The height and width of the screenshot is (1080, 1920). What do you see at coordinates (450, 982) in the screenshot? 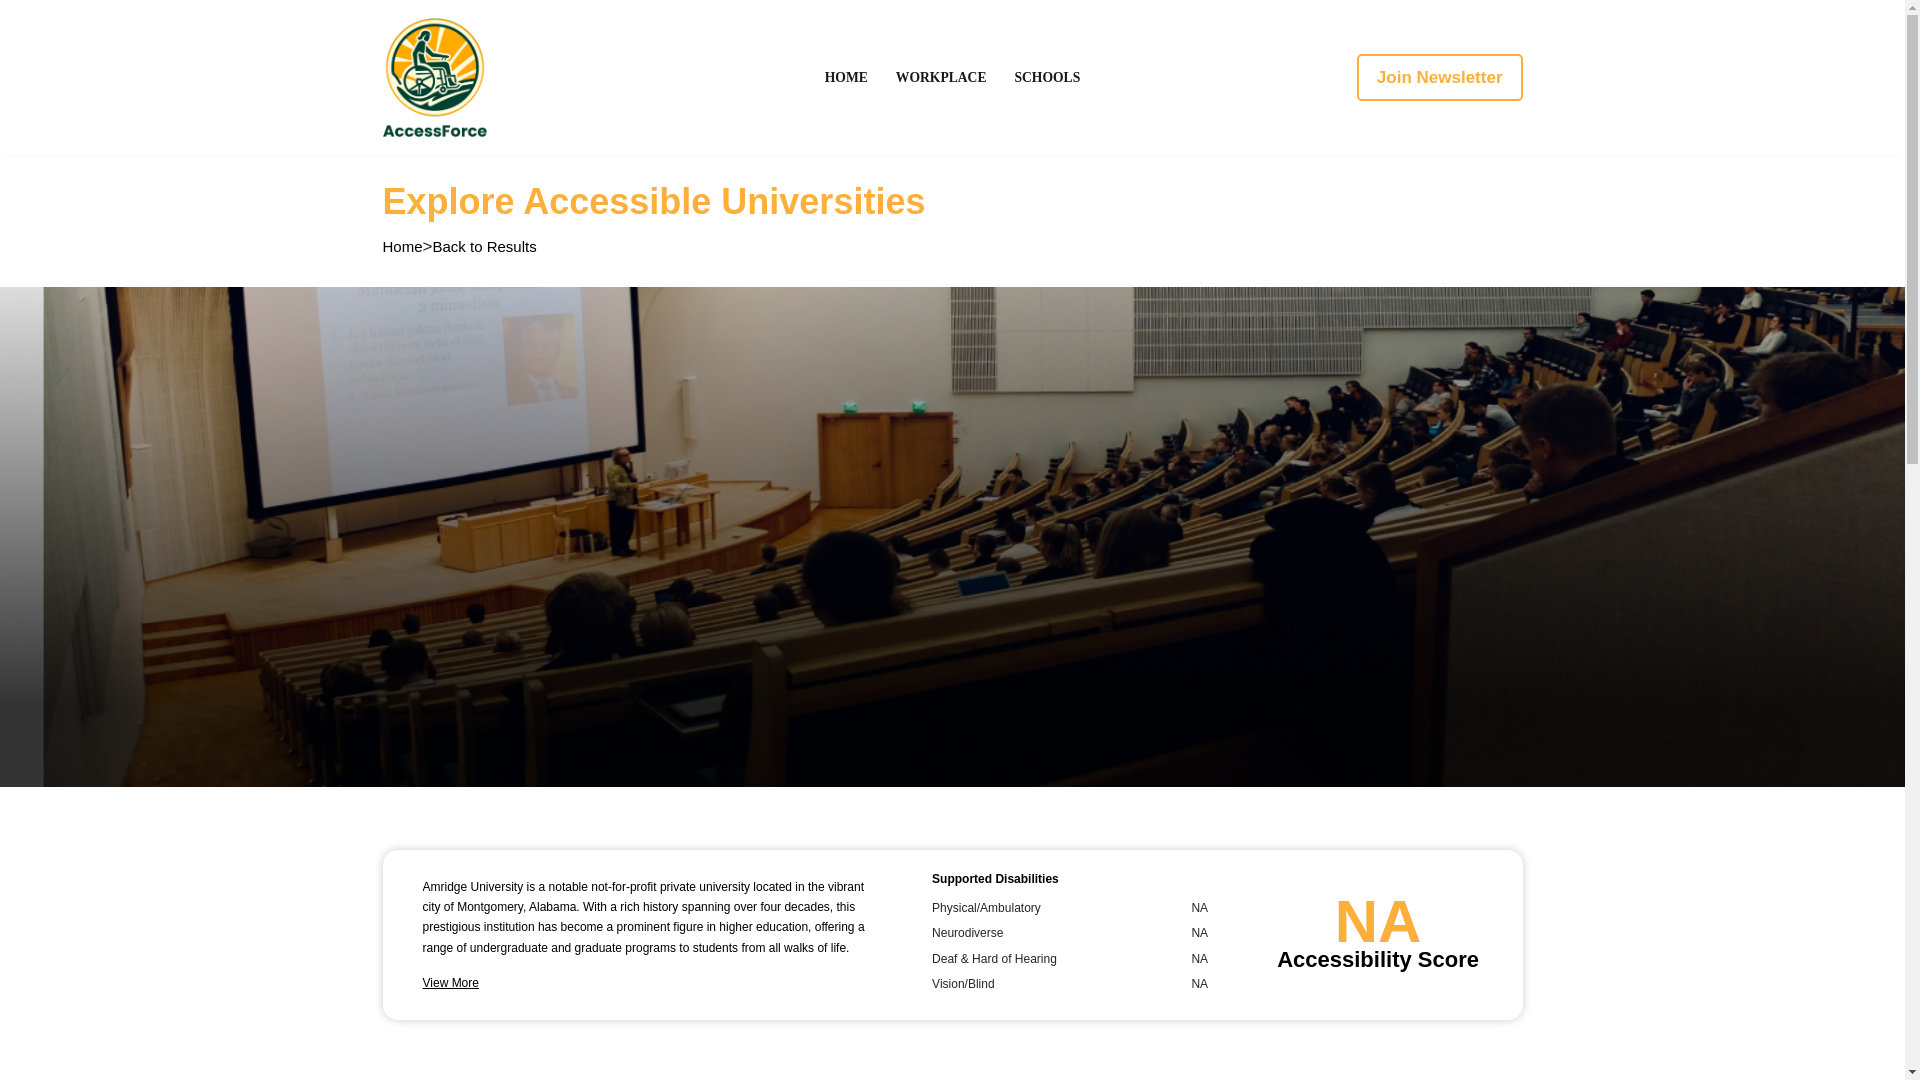
I see `View More` at bounding box center [450, 982].